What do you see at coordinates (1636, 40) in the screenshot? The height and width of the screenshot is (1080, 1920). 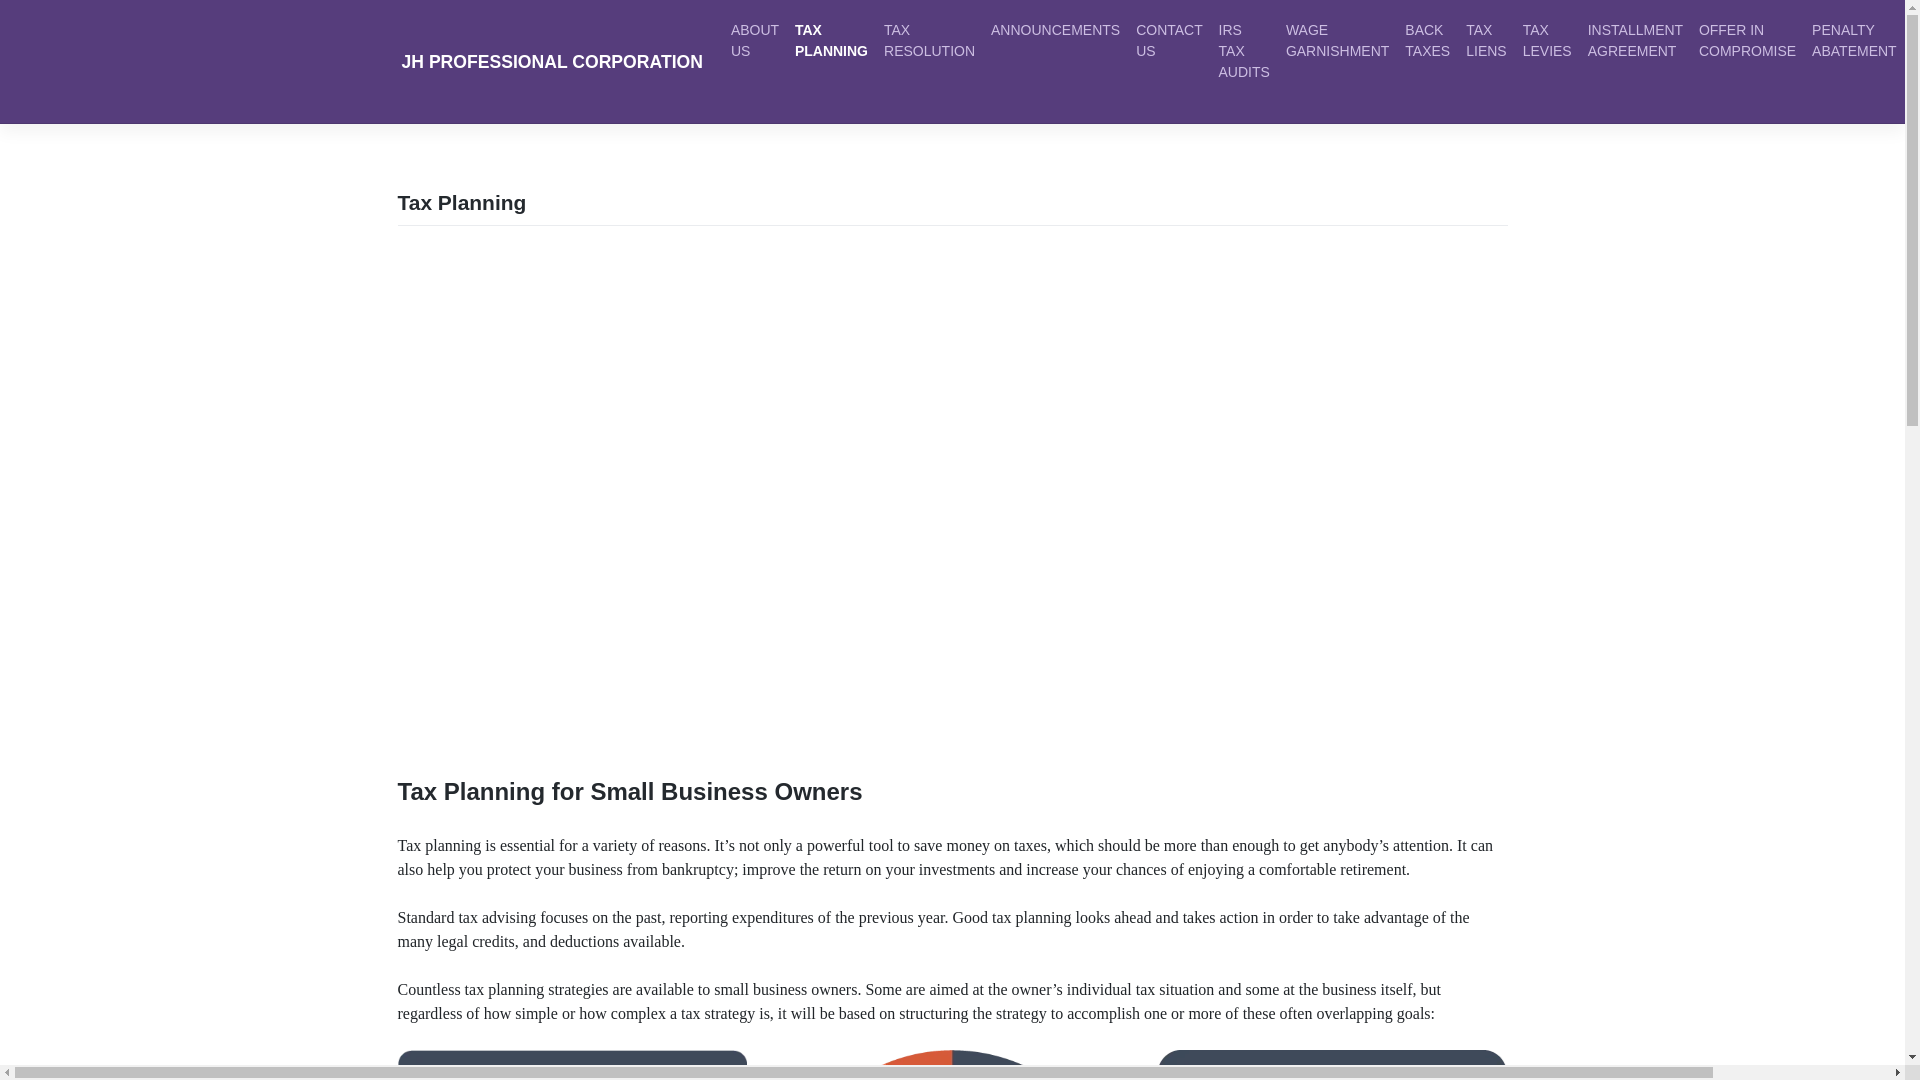 I see `INSTALLMENT AGREEMENT` at bounding box center [1636, 40].